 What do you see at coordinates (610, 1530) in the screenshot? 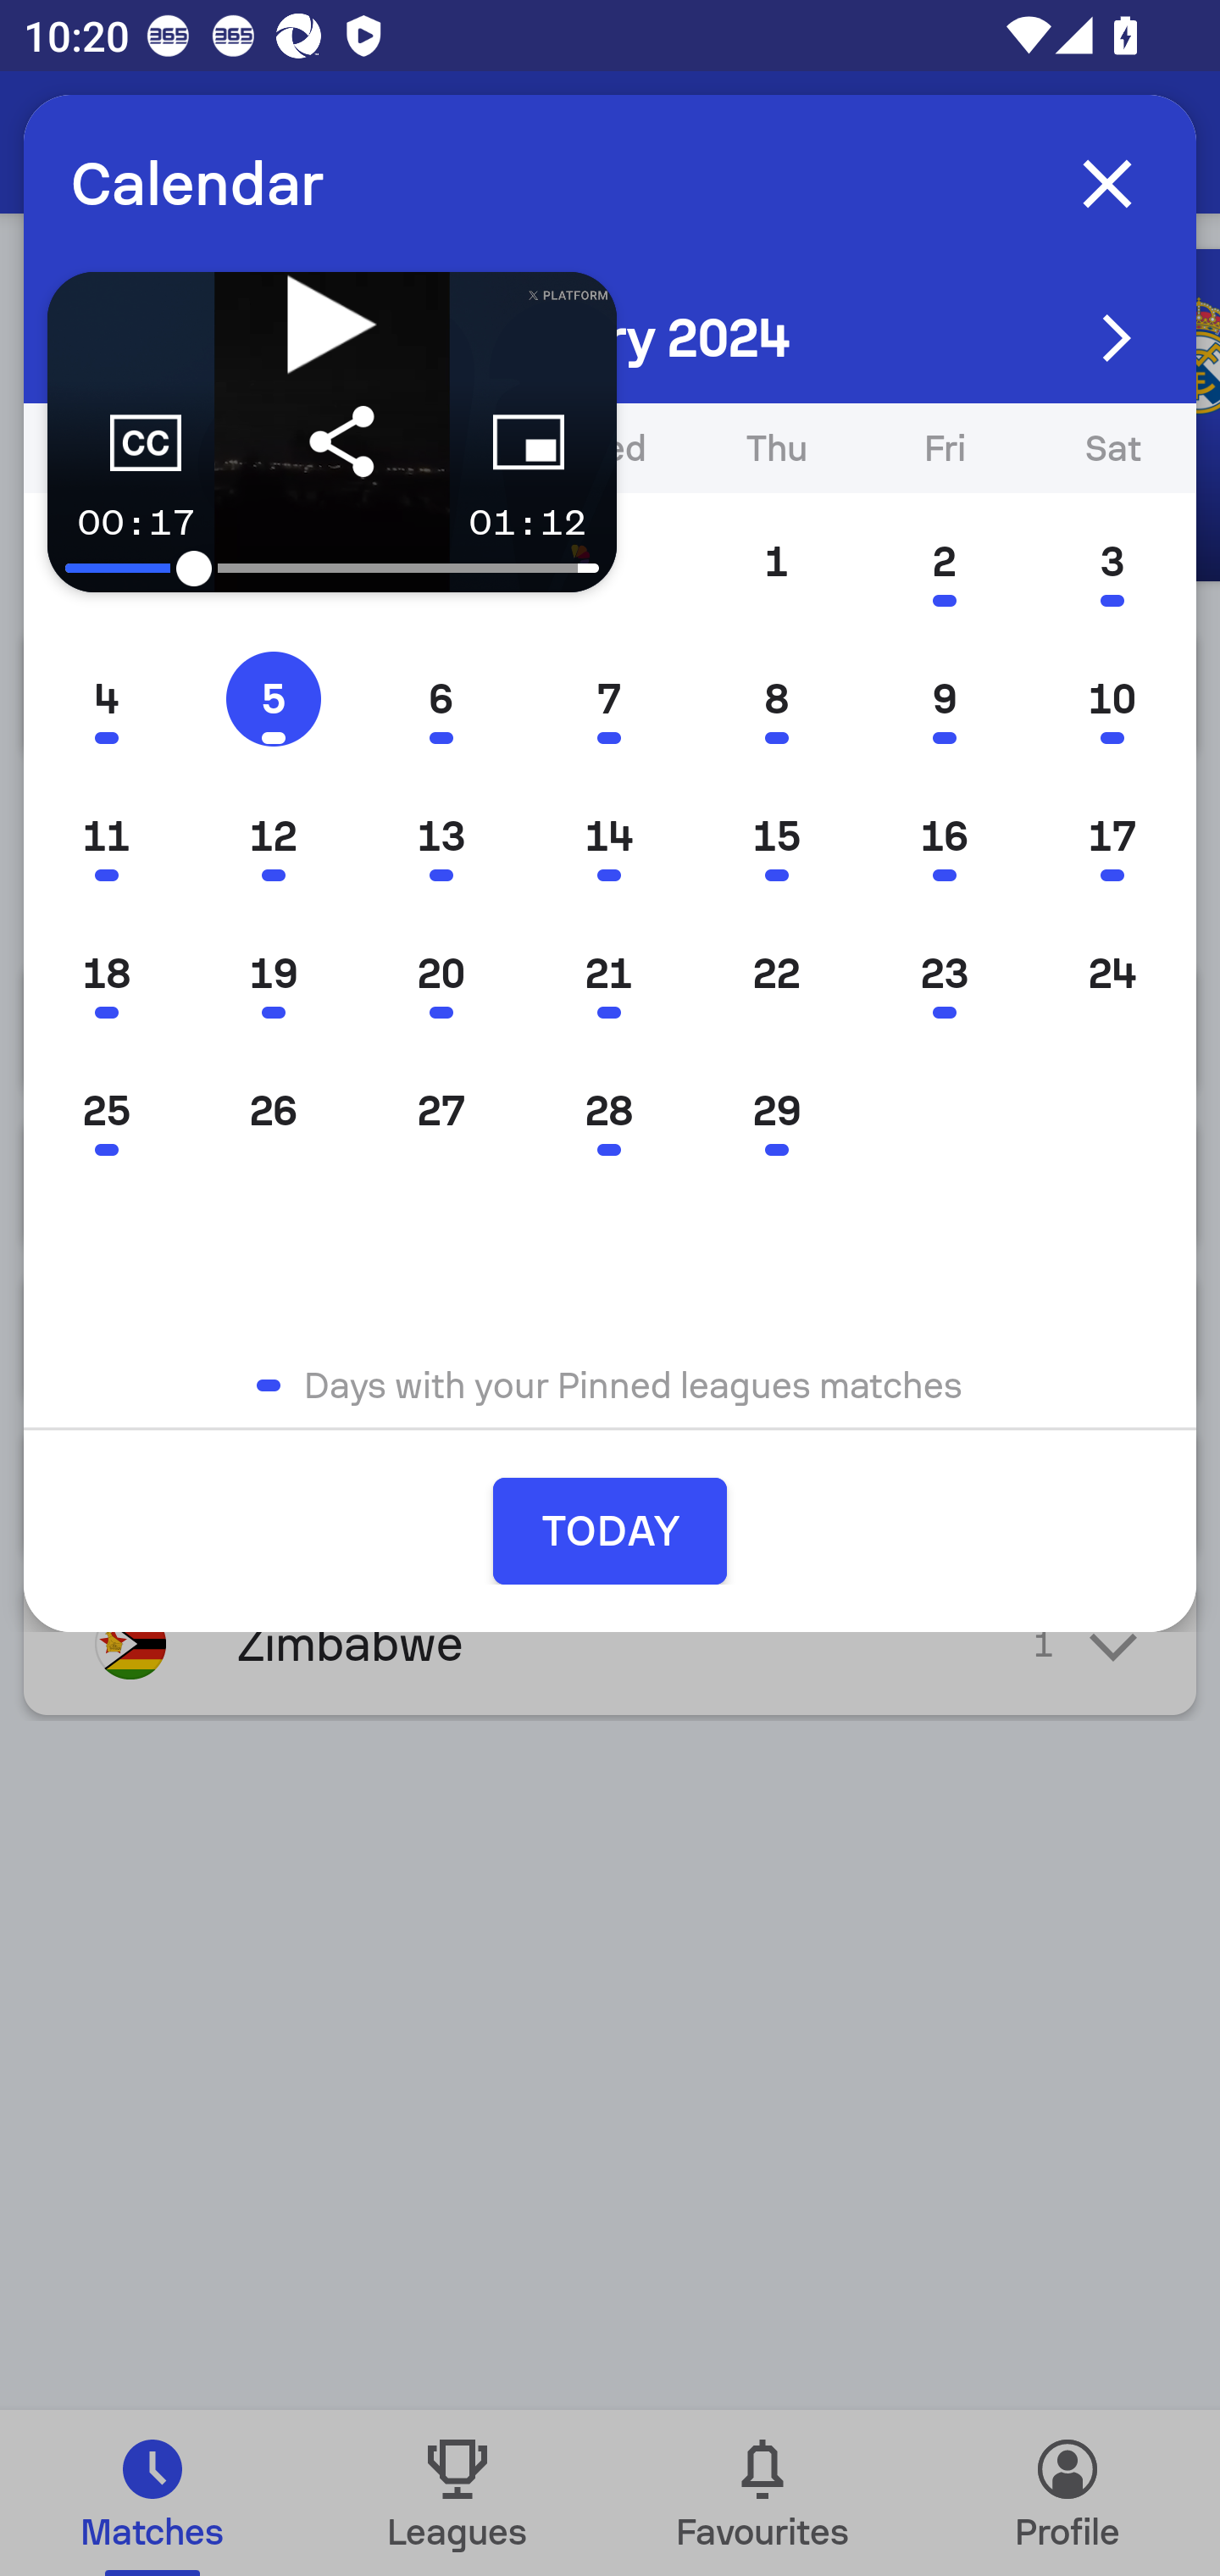
I see `TODAY` at bounding box center [610, 1530].